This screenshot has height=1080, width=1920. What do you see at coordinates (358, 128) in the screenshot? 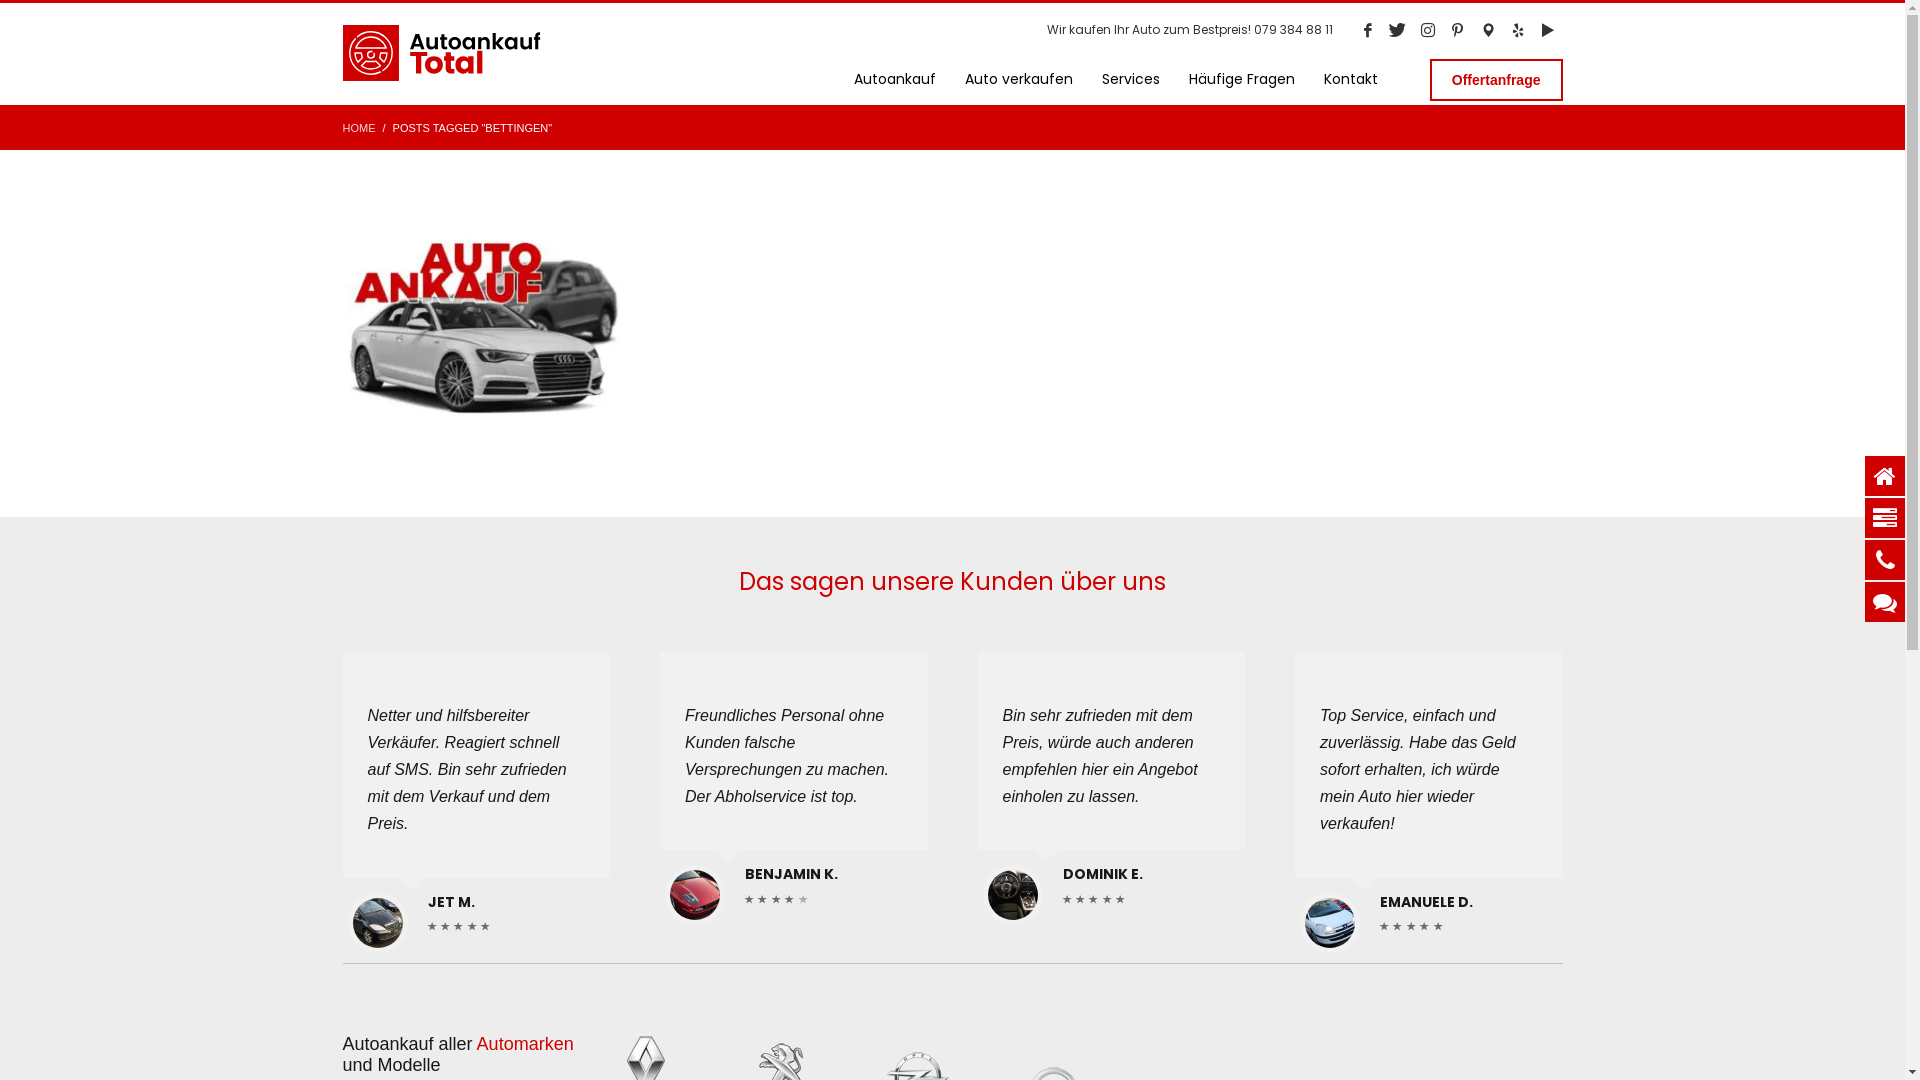
I see `HOME` at bounding box center [358, 128].